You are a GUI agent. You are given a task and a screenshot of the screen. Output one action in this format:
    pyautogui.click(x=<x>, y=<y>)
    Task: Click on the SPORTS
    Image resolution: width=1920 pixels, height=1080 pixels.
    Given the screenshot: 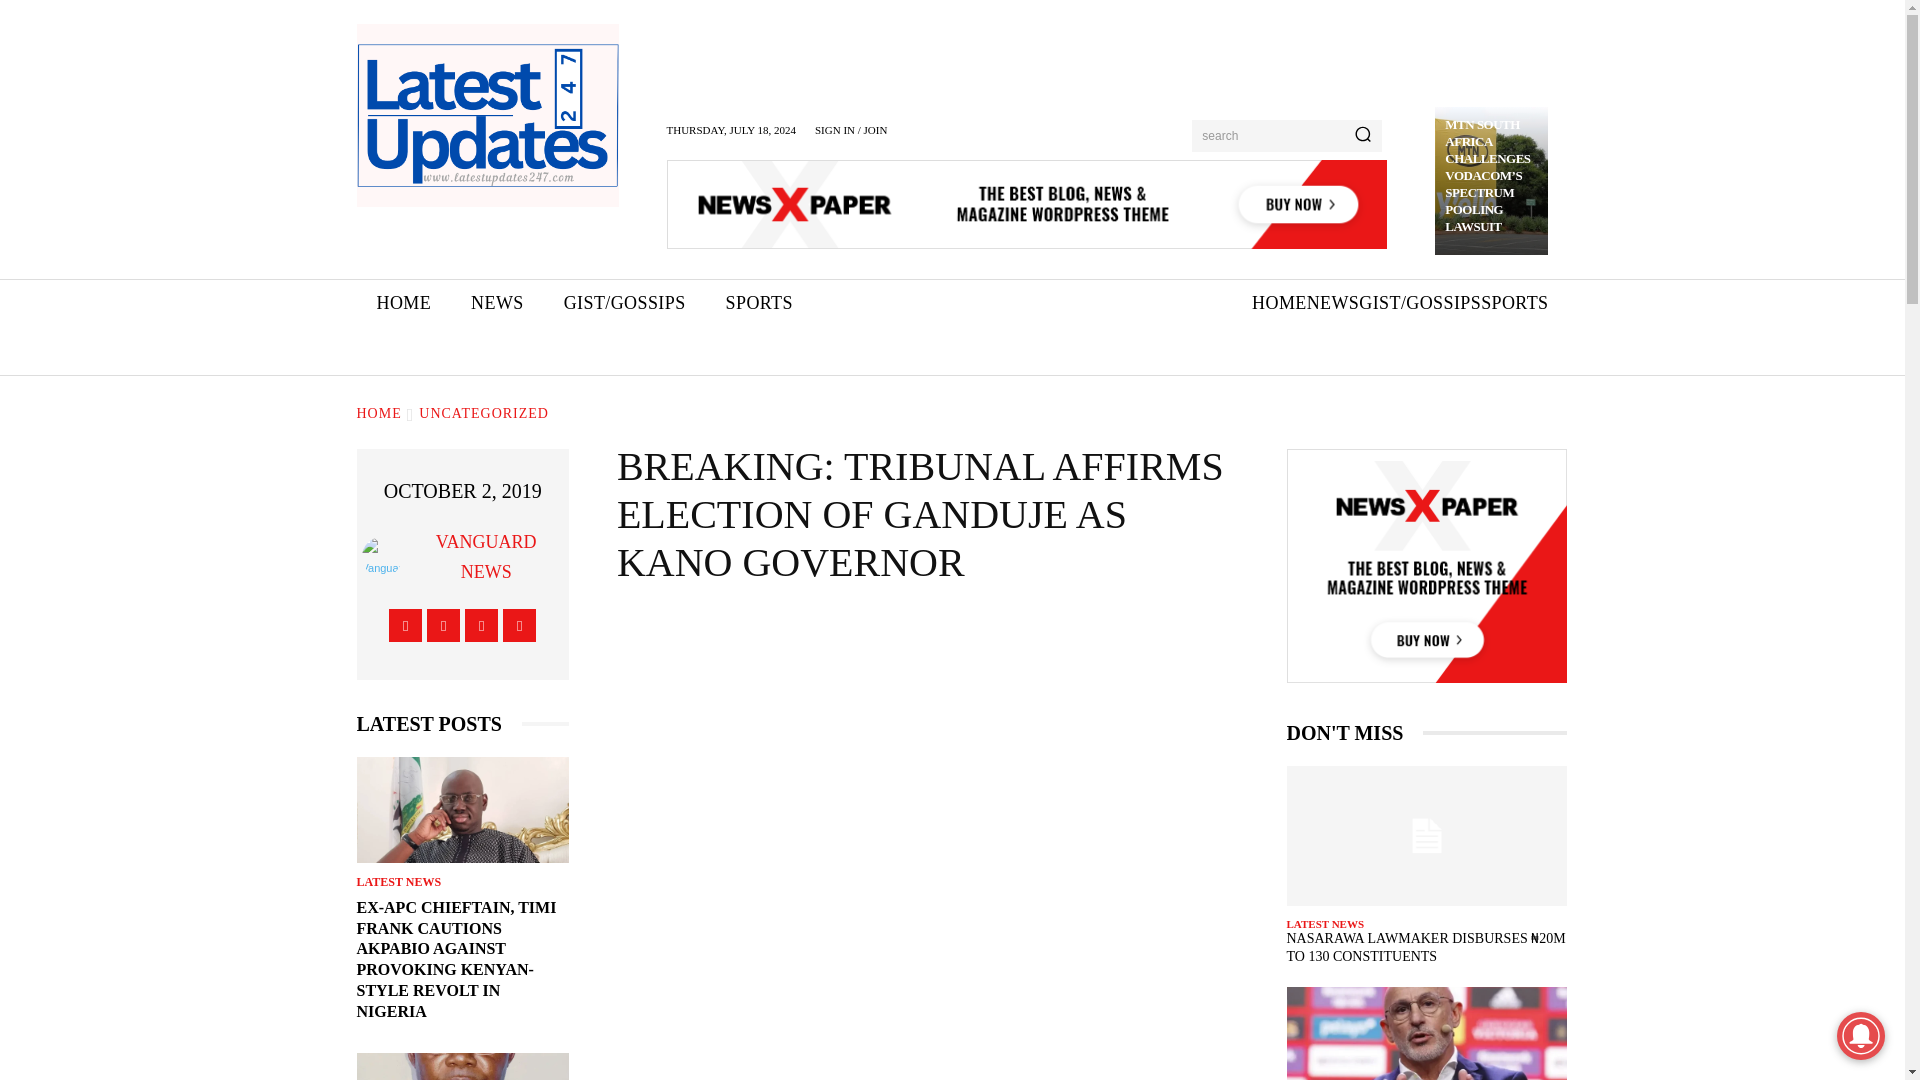 What is the action you would take?
    pyautogui.click(x=759, y=303)
    